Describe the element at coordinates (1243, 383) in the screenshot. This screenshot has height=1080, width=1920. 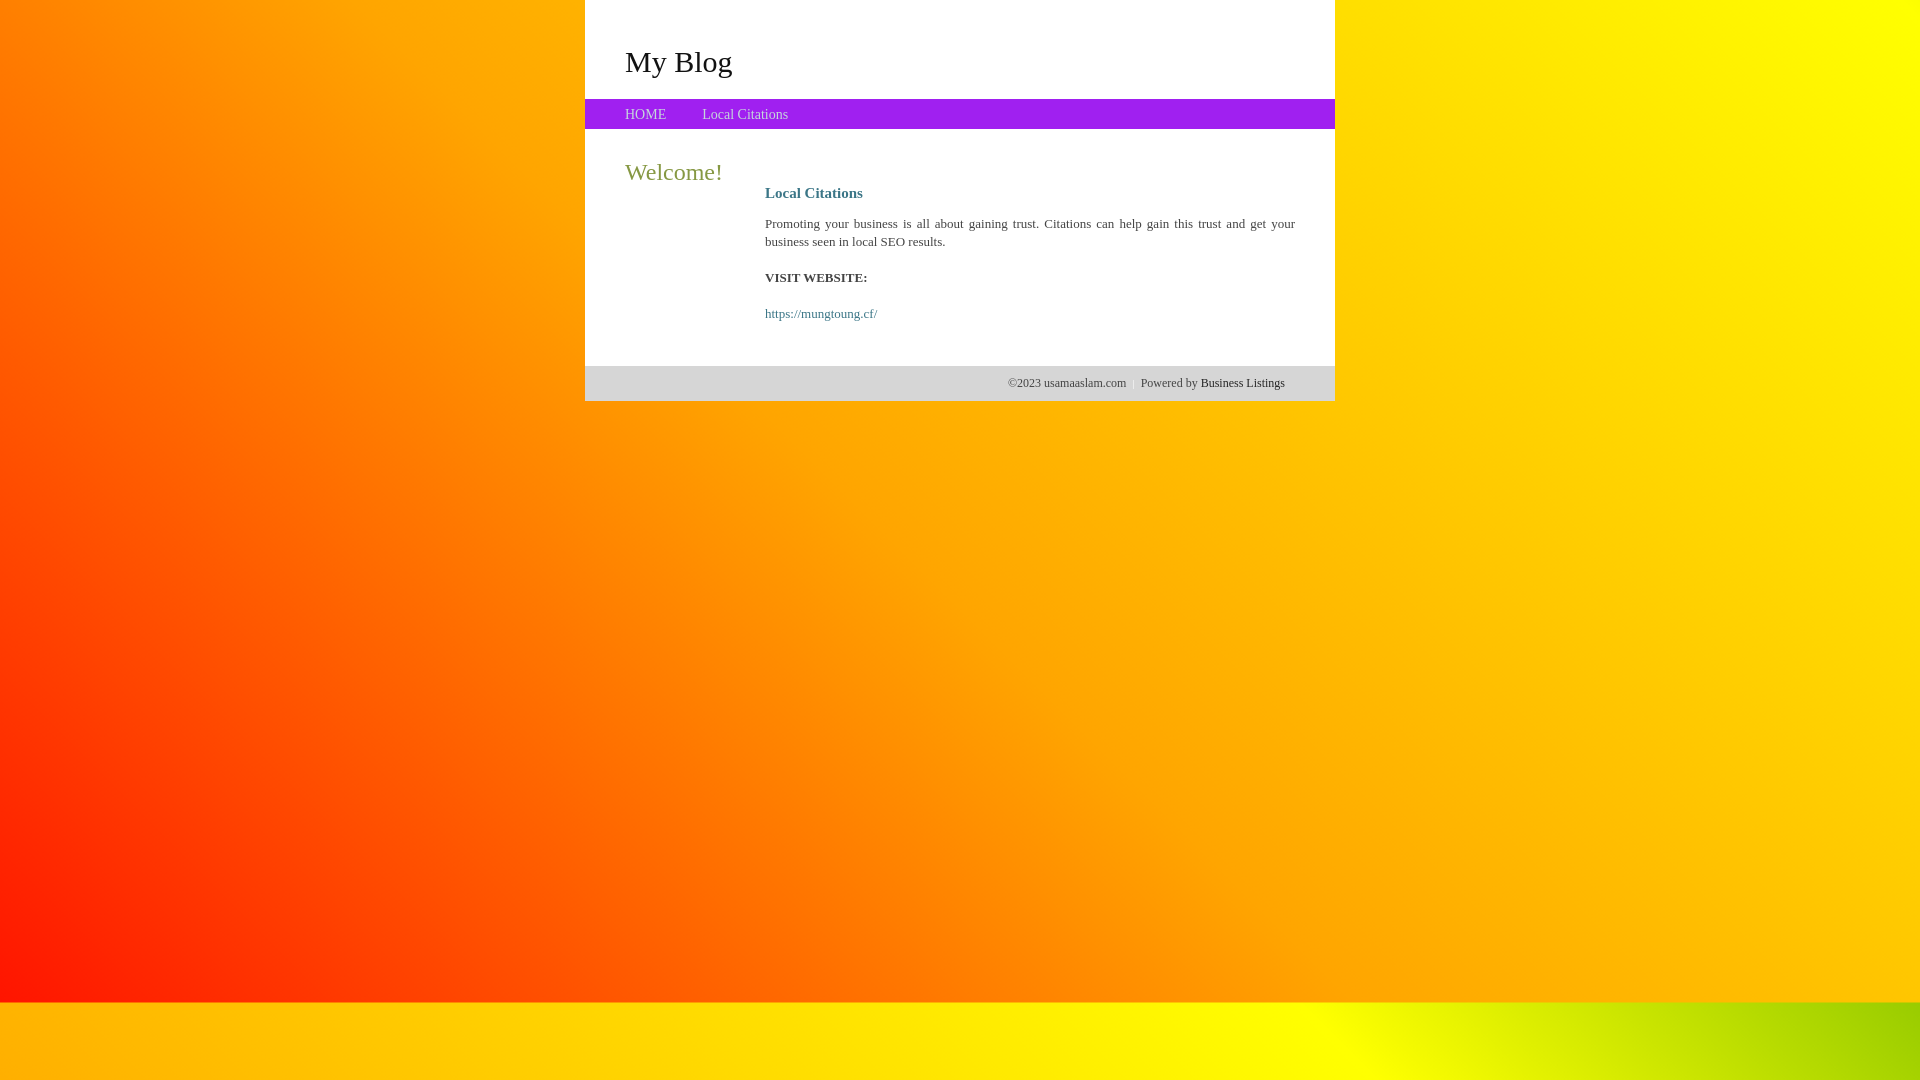
I see `Business Listings` at that location.